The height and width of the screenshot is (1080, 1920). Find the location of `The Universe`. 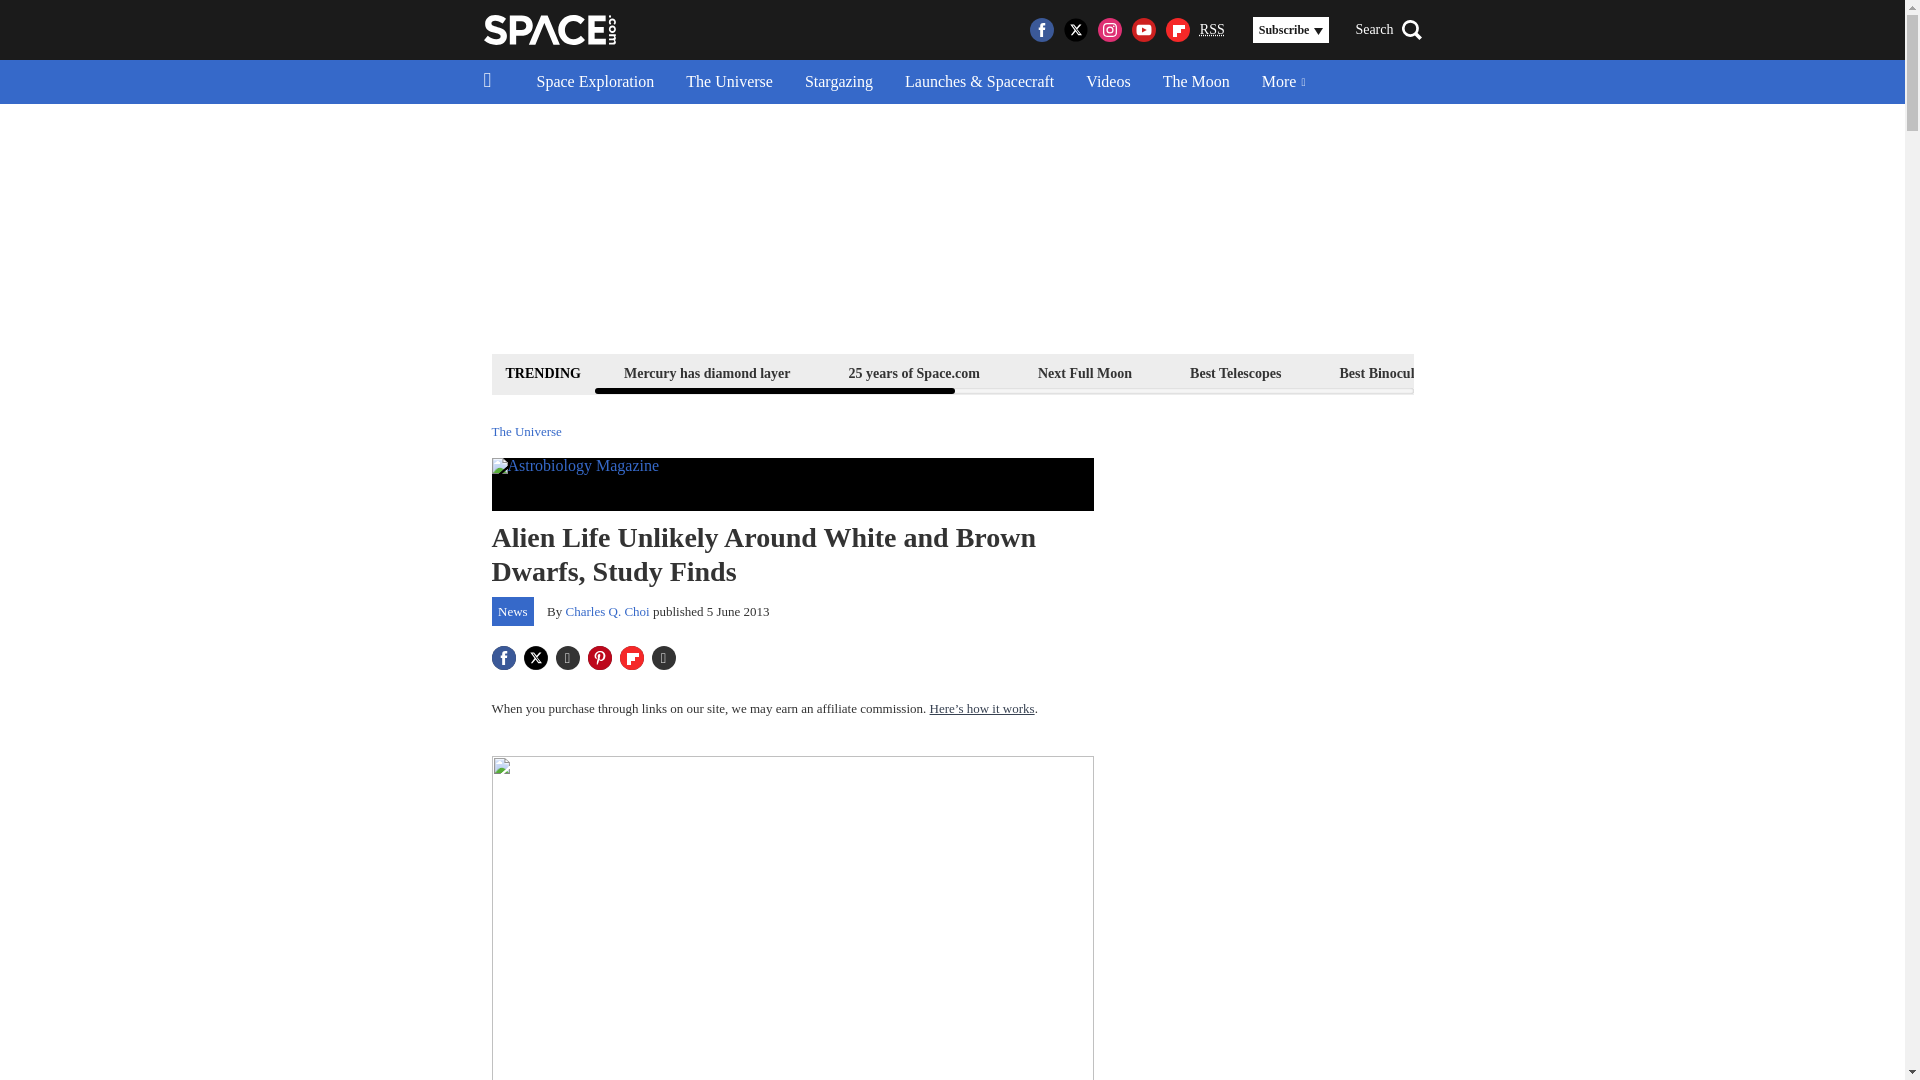

The Universe is located at coordinates (730, 82).